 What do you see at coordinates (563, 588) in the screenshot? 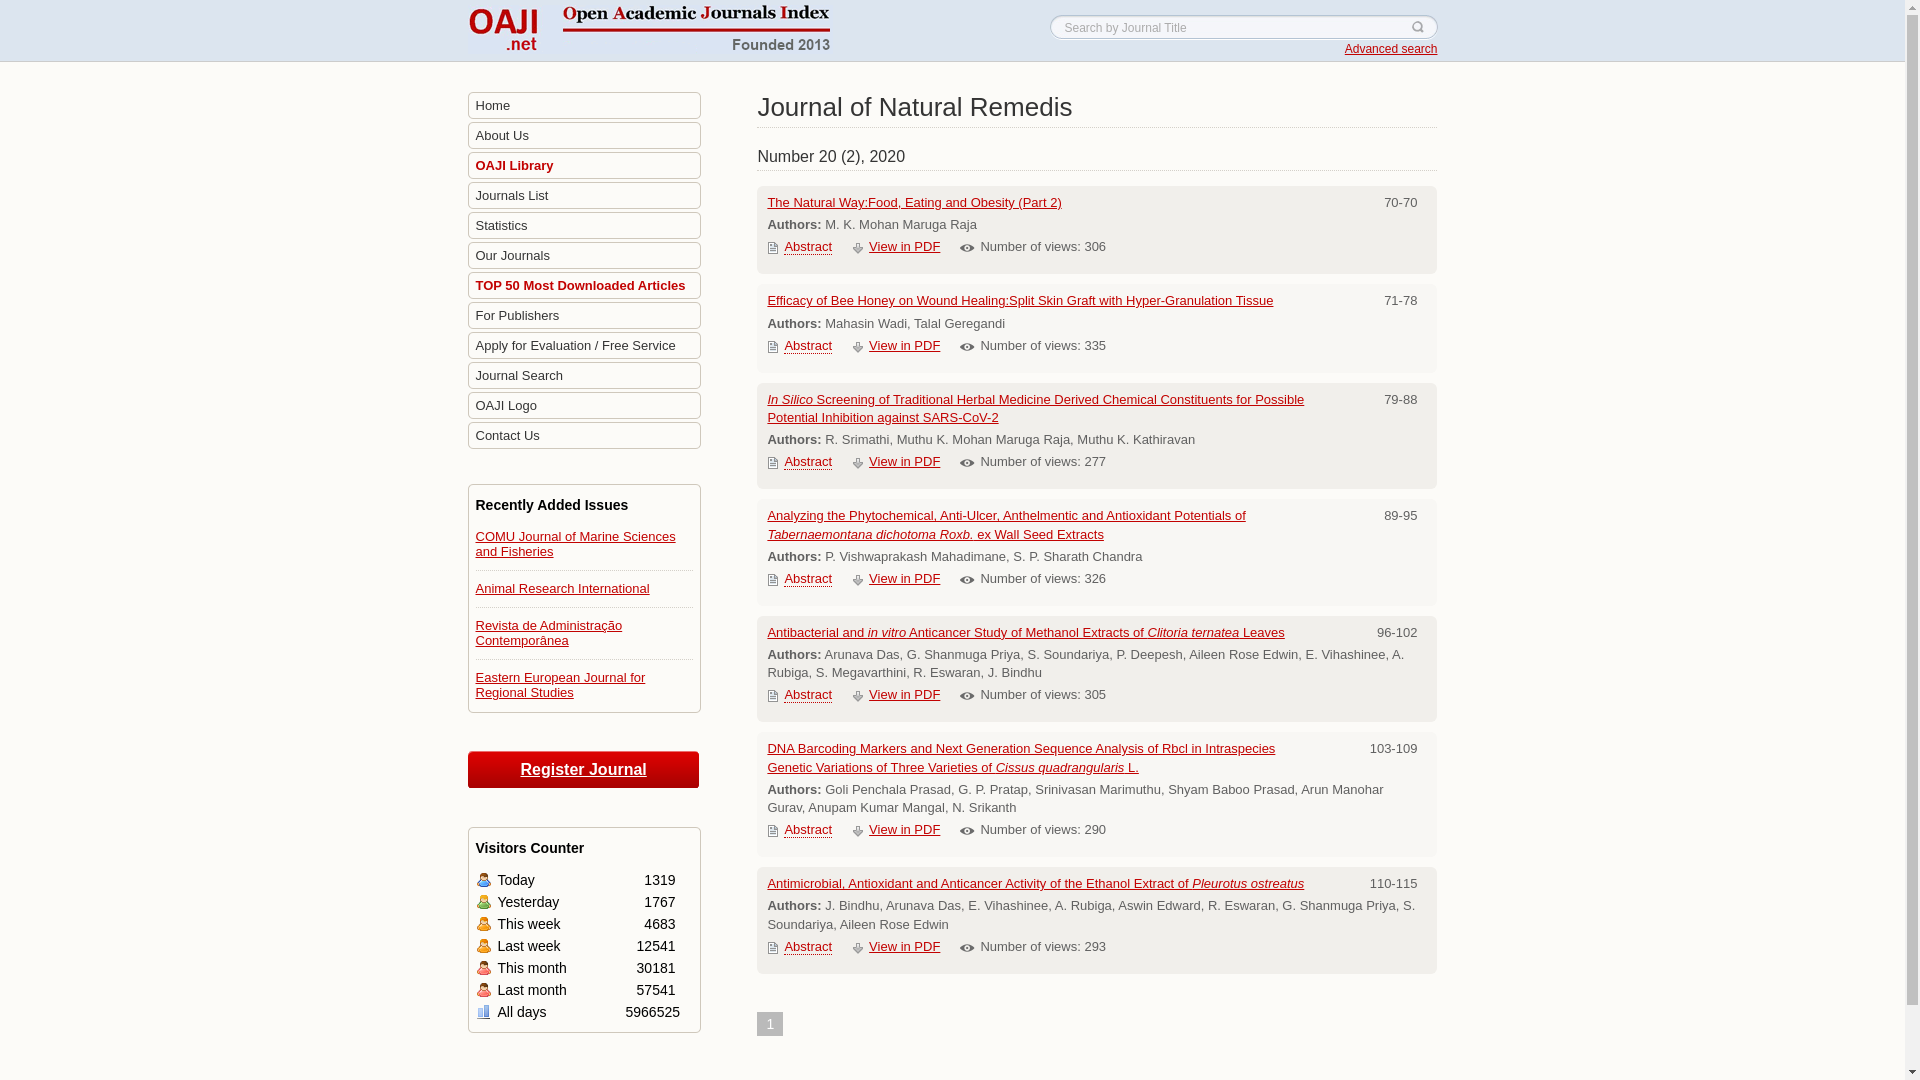
I see `Animal Research International` at bounding box center [563, 588].